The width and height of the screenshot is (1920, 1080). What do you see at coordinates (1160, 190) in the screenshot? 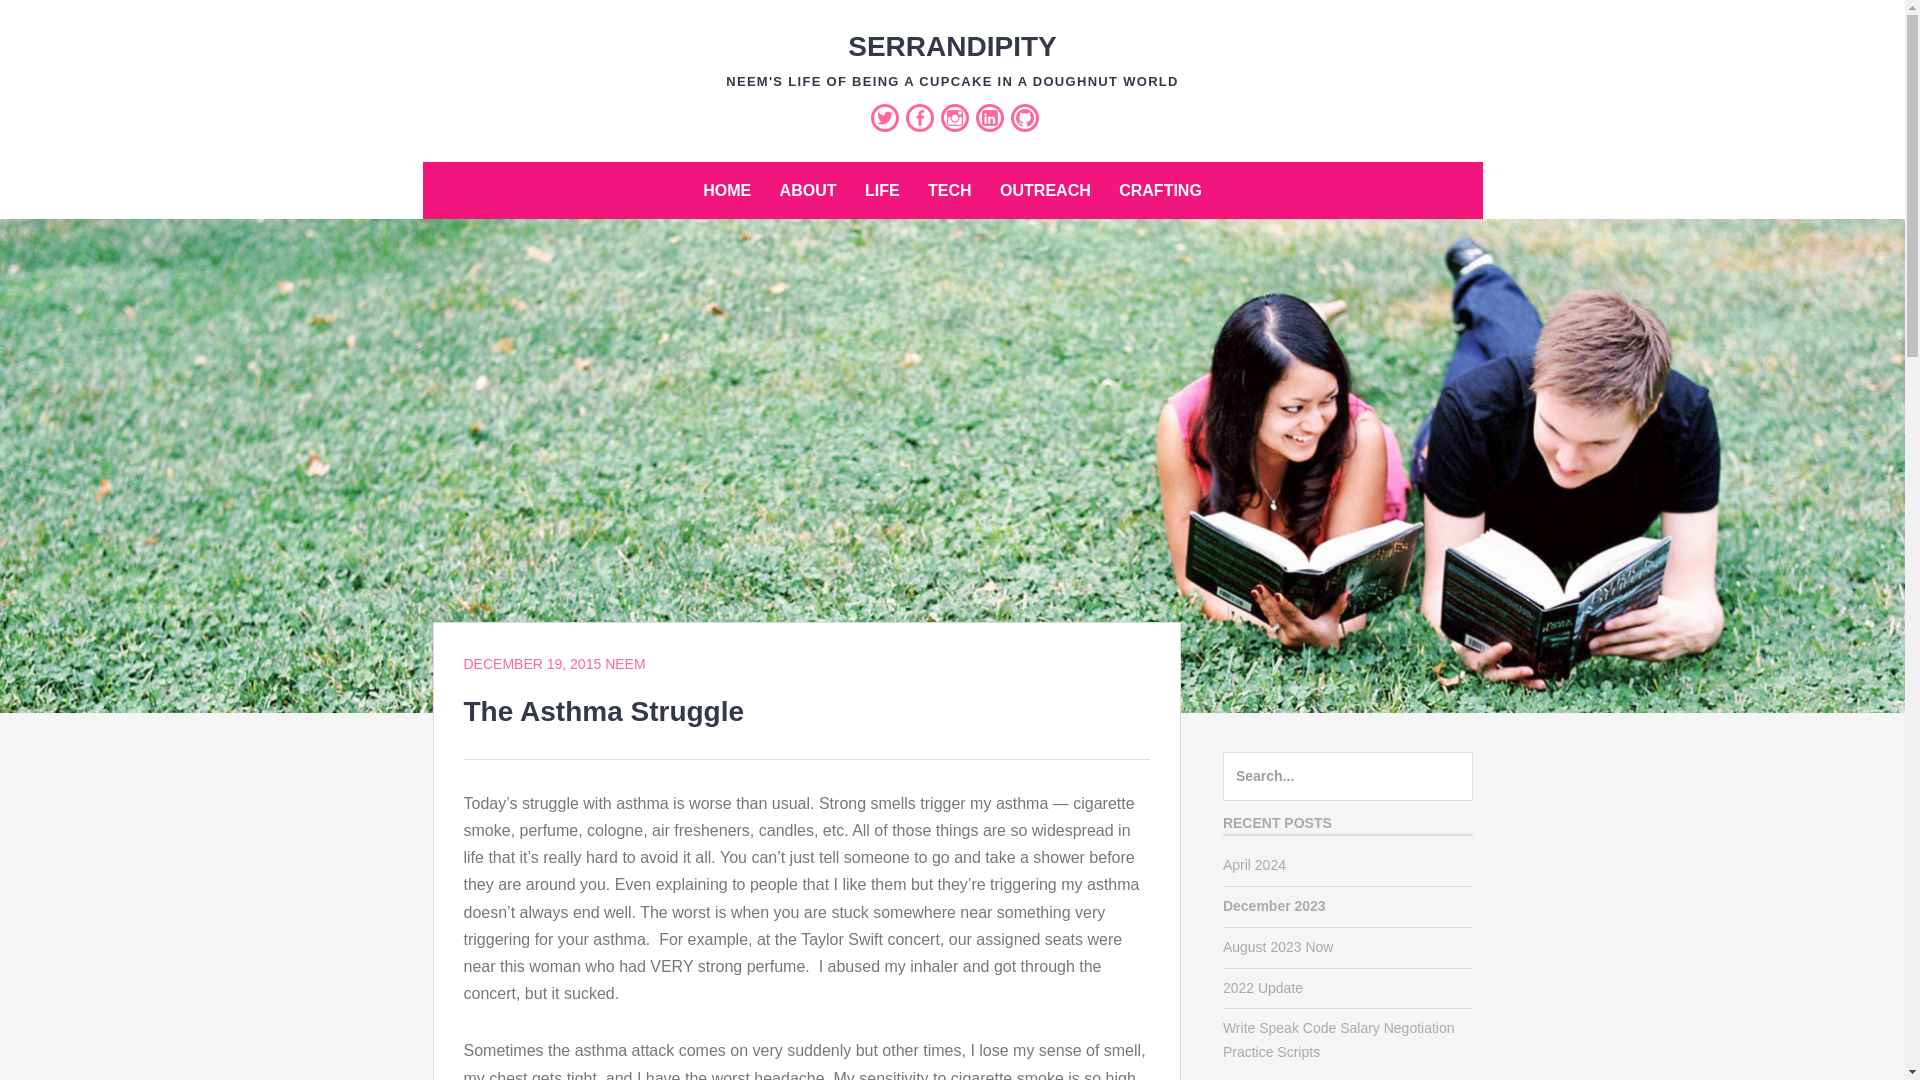
I see `CRAFTING` at bounding box center [1160, 190].